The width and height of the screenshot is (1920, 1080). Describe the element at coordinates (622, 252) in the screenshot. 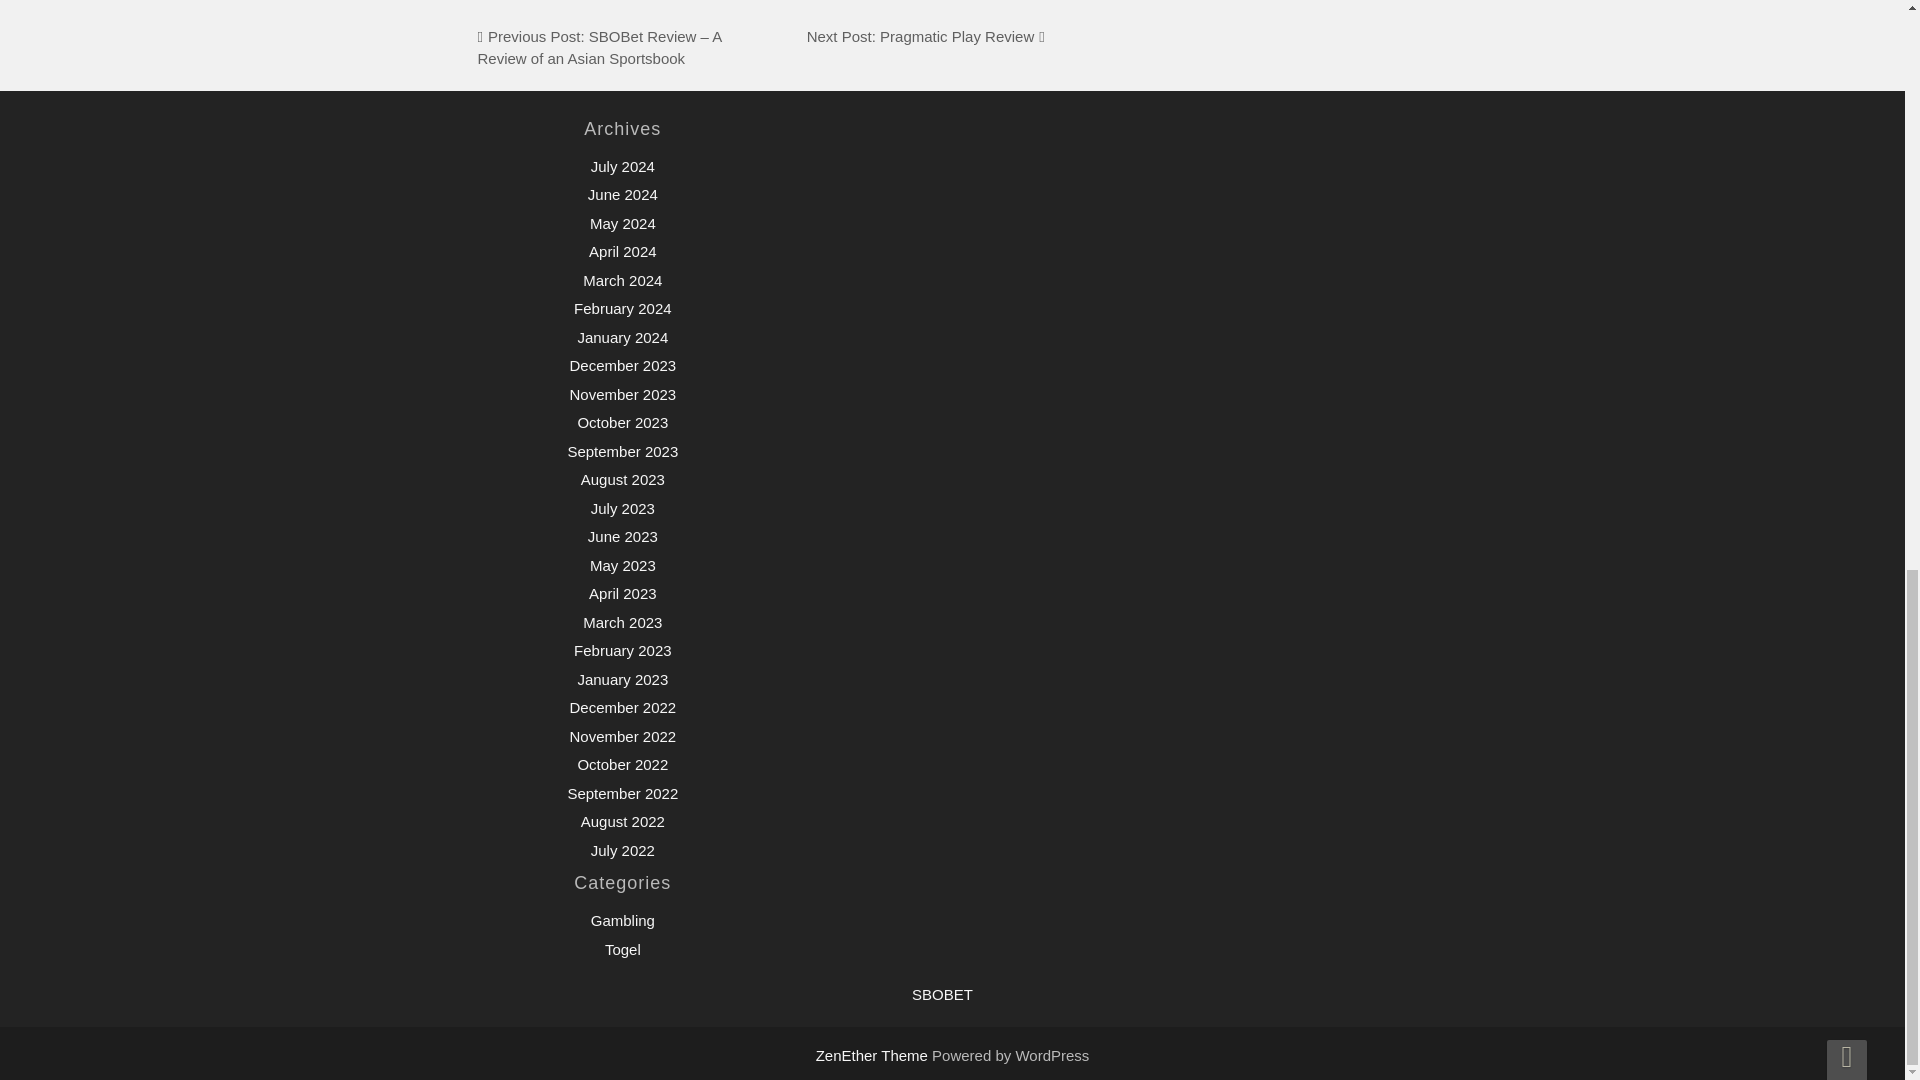

I see `April 2024` at that location.